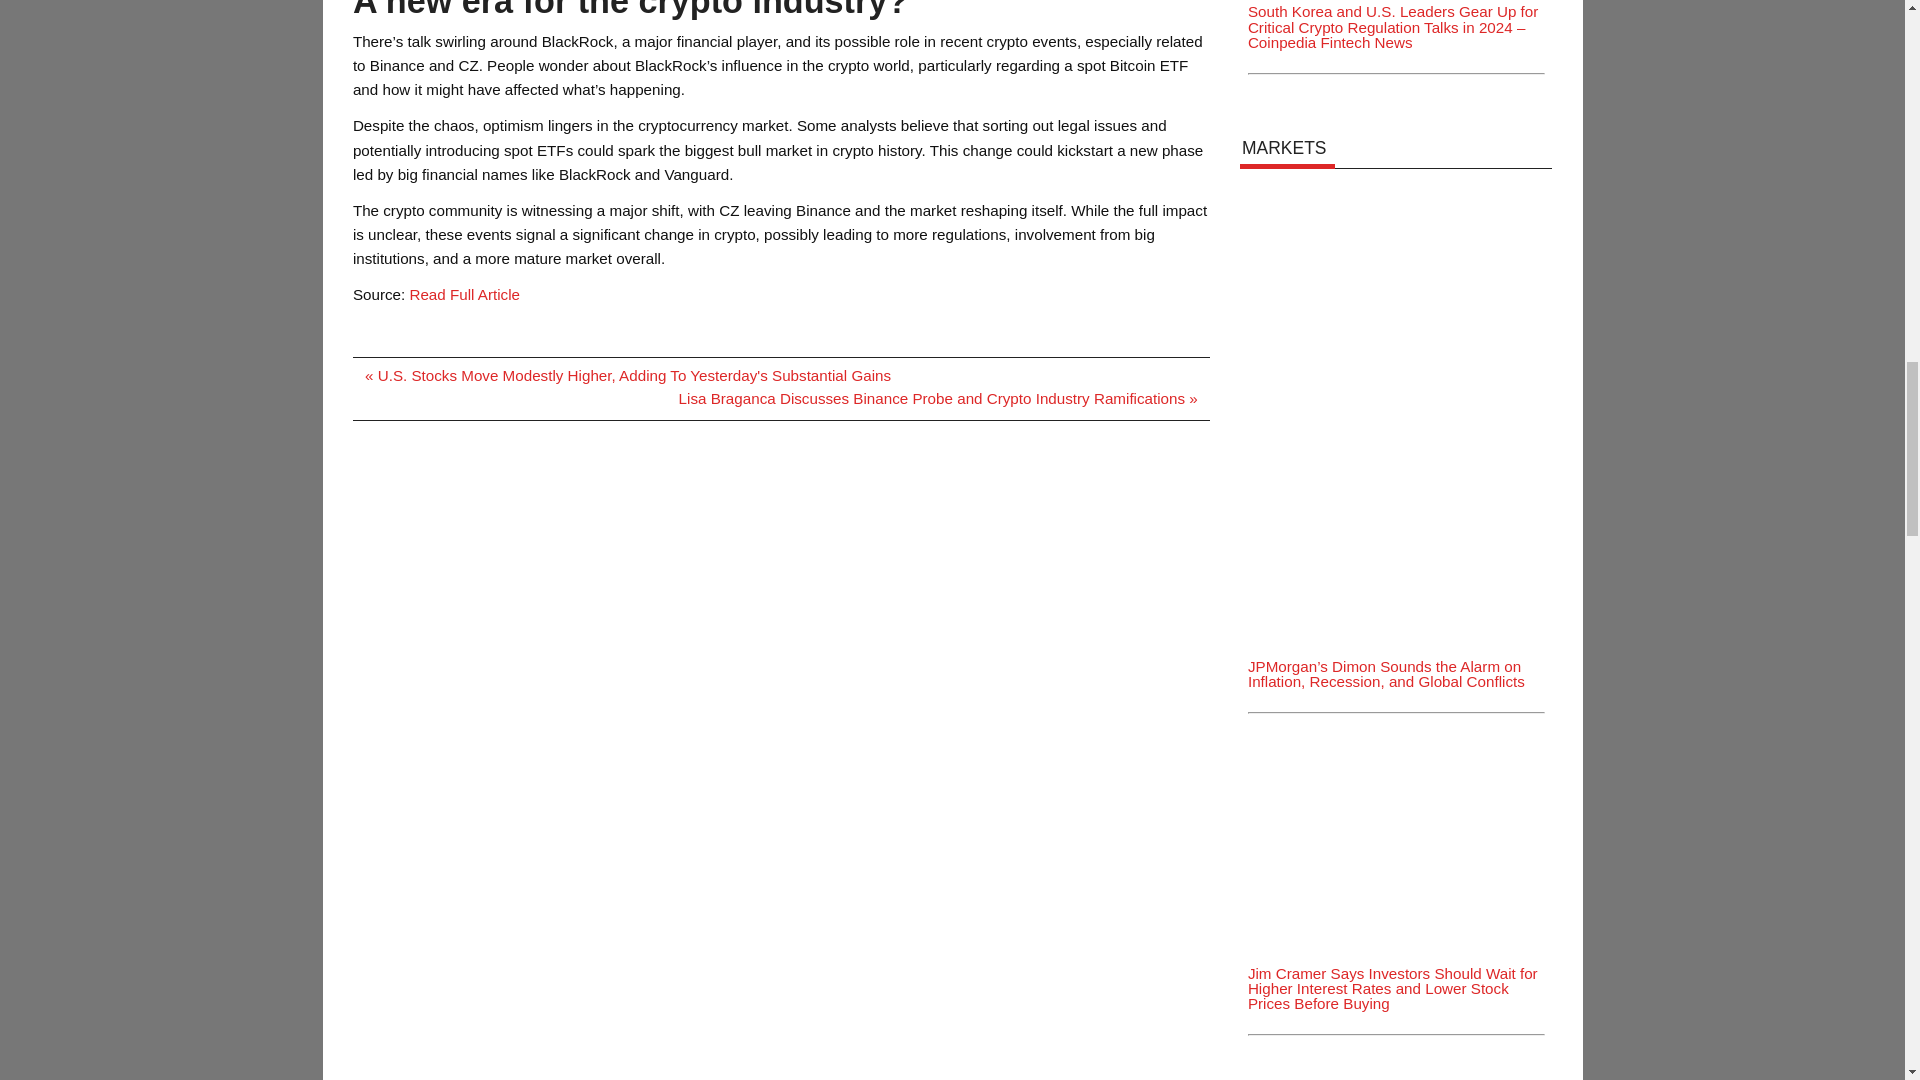 The height and width of the screenshot is (1080, 1920). Describe the element at coordinates (464, 294) in the screenshot. I see `Read Full Article` at that location.